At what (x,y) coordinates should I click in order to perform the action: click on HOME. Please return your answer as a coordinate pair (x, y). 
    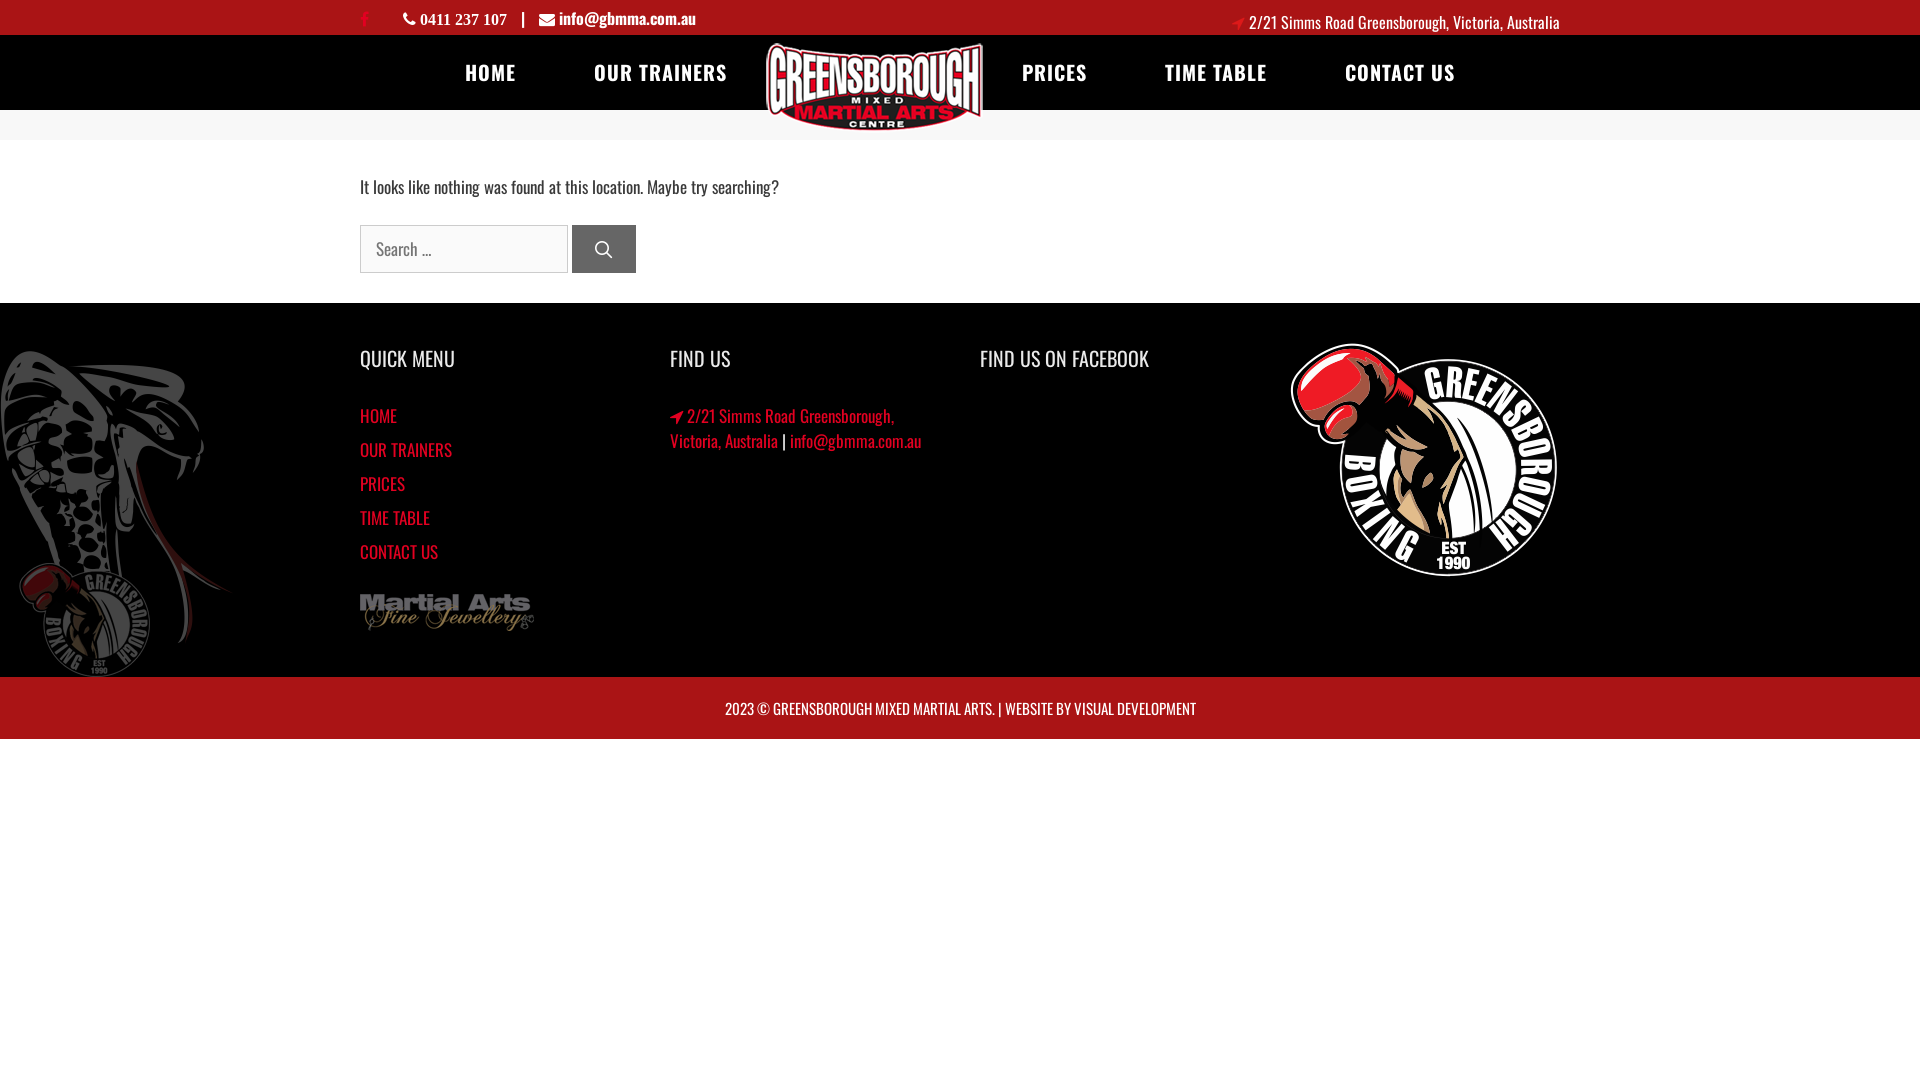
    Looking at the image, I should click on (490, 72).